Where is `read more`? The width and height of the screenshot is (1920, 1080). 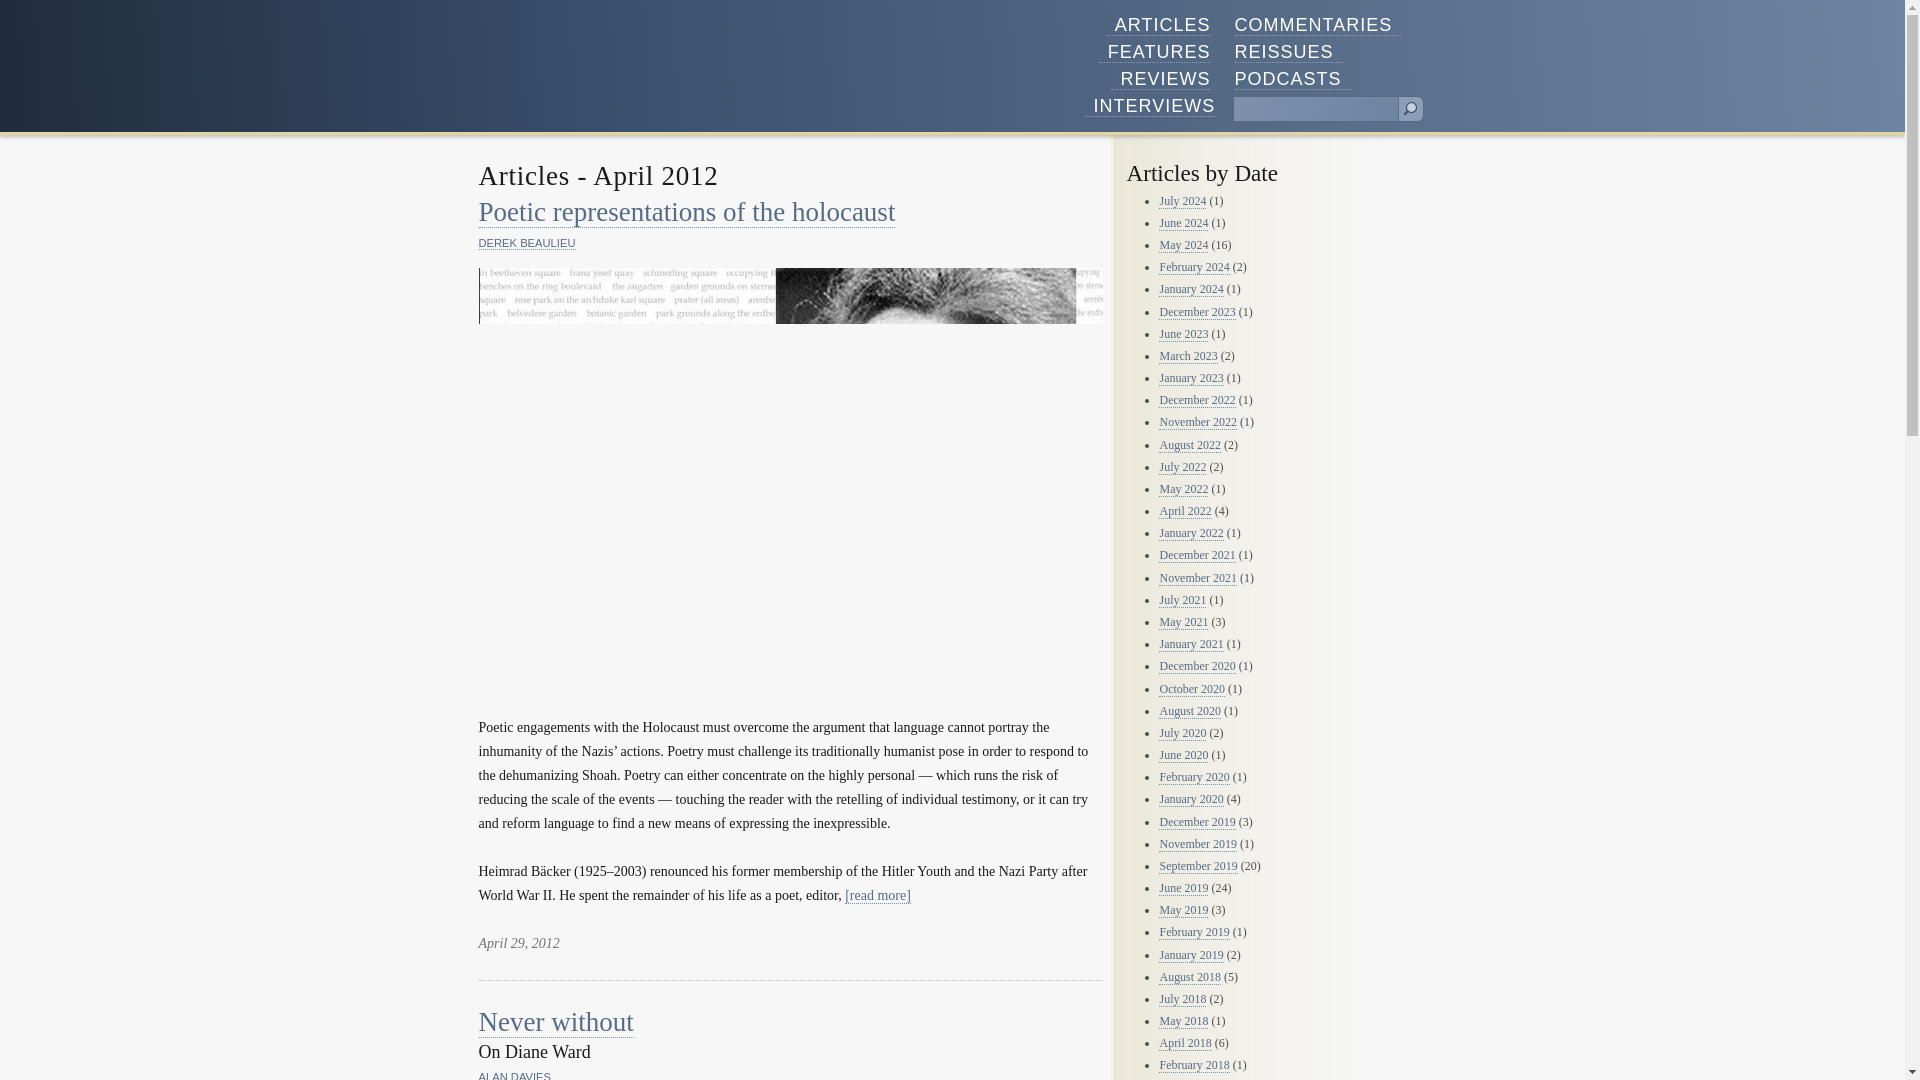
read more is located at coordinates (877, 895).